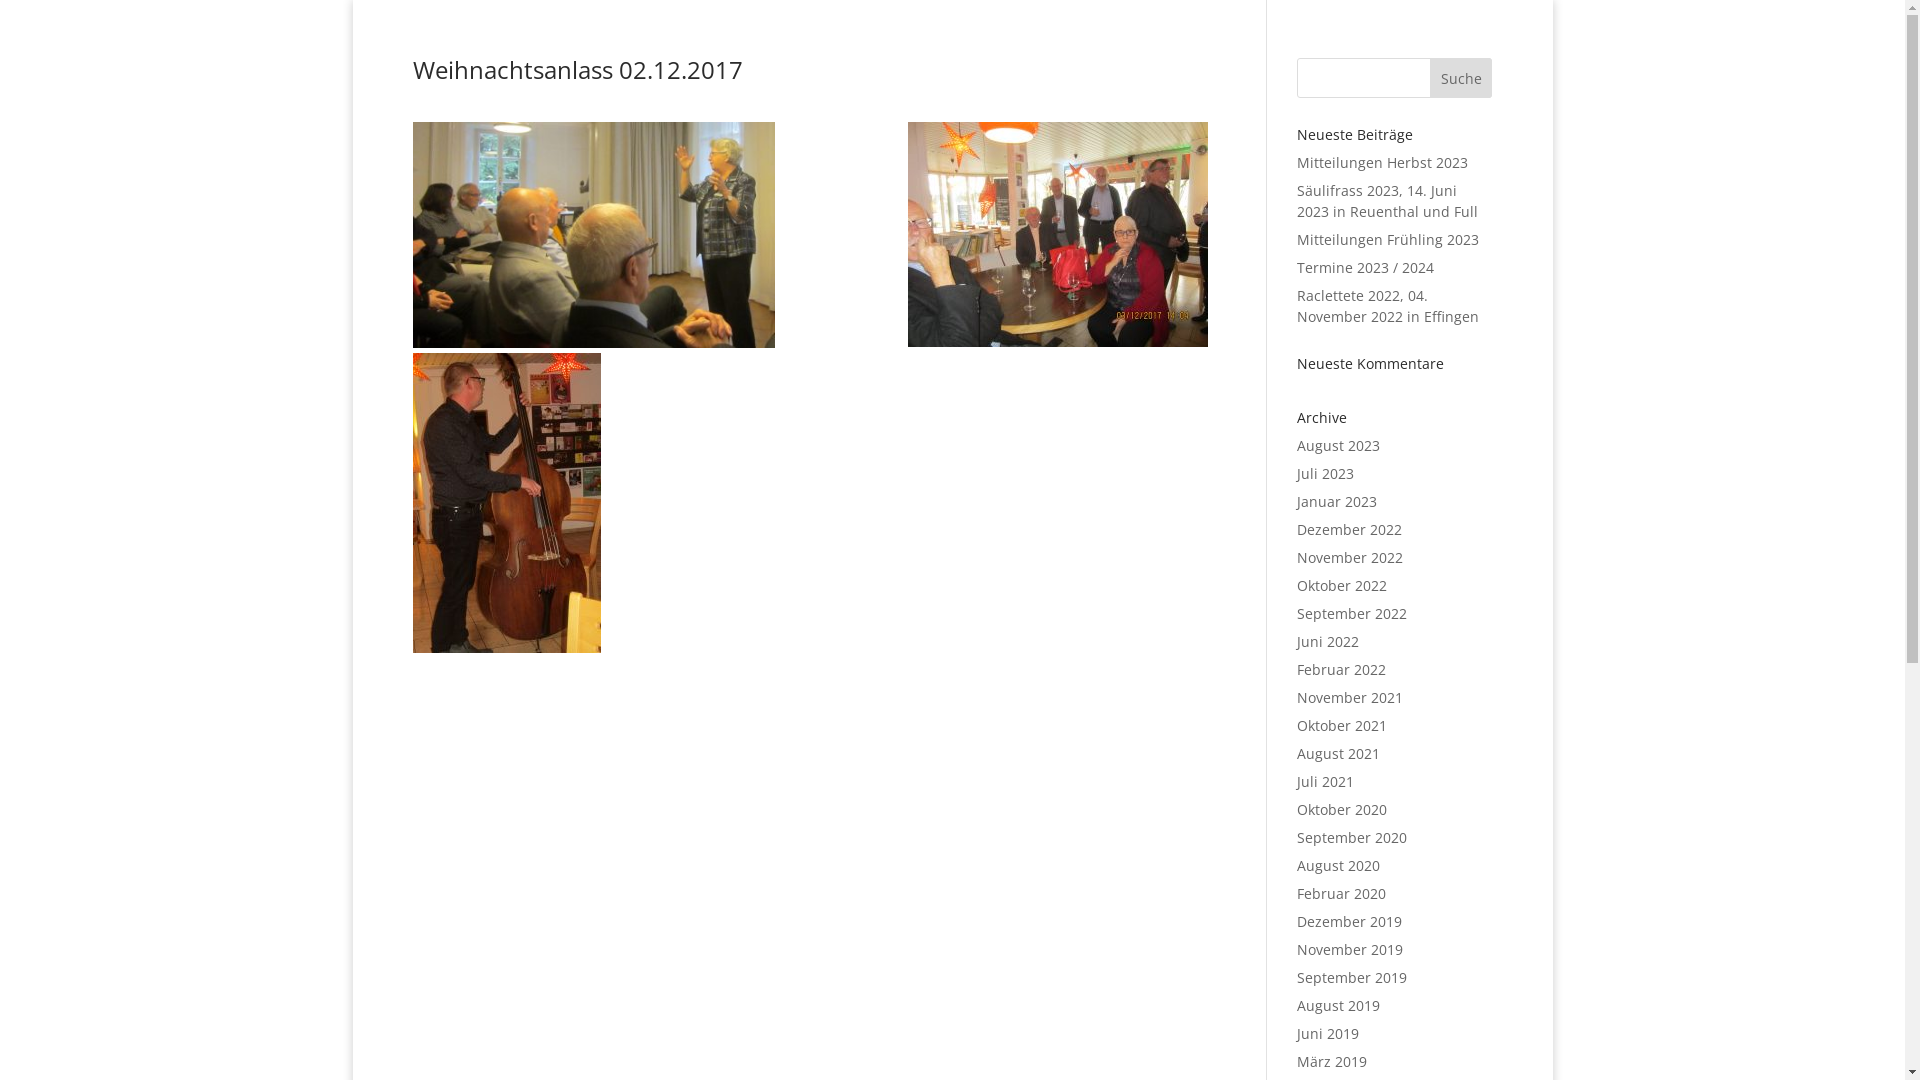 This screenshot has width=1920, height=1080. What do you see at coordinates (1388, 306) in the screenshot?
I see `Raclettete 2022, 04. November 2022 in Effingen` at bounding box center [1388, 306].